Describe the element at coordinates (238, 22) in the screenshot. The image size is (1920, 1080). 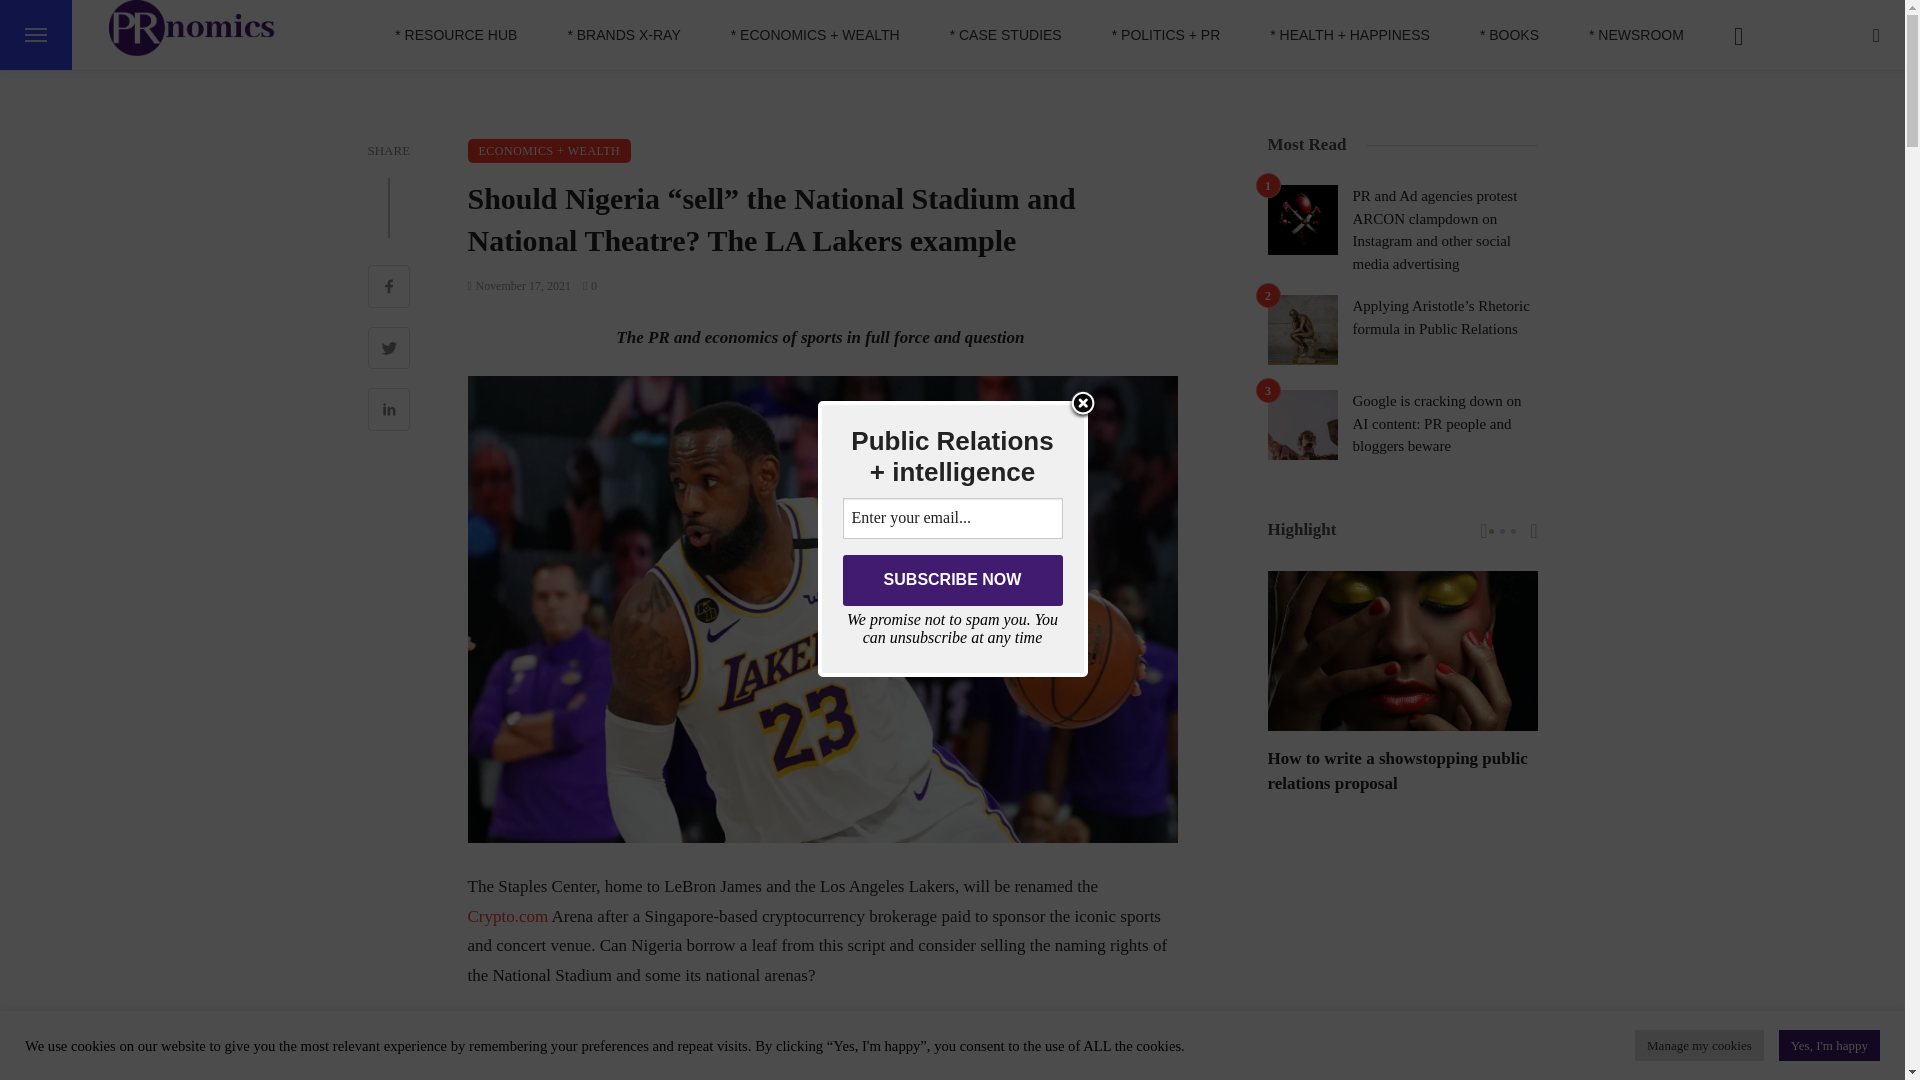
I see `Take Action Now!` at that location.